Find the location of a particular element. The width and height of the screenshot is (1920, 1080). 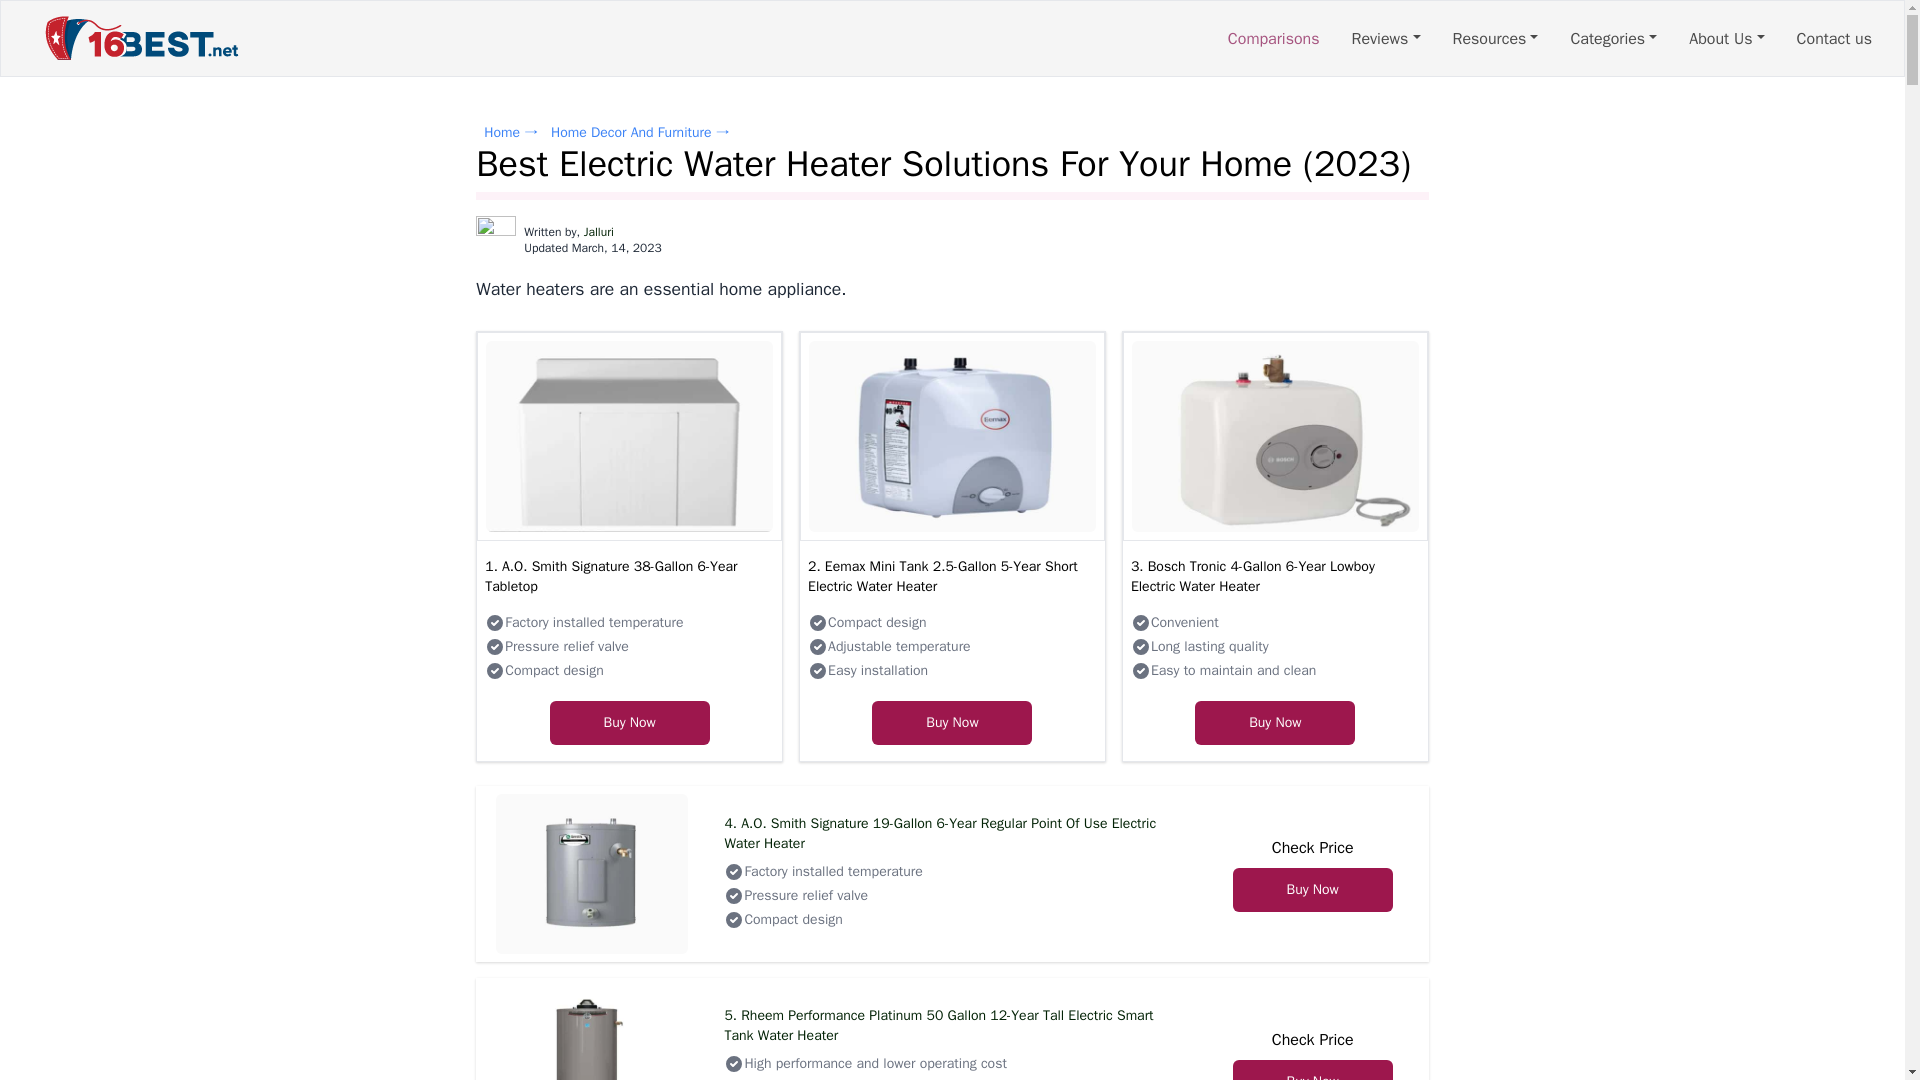

Buy Now is located at coordinates (1274, 722).